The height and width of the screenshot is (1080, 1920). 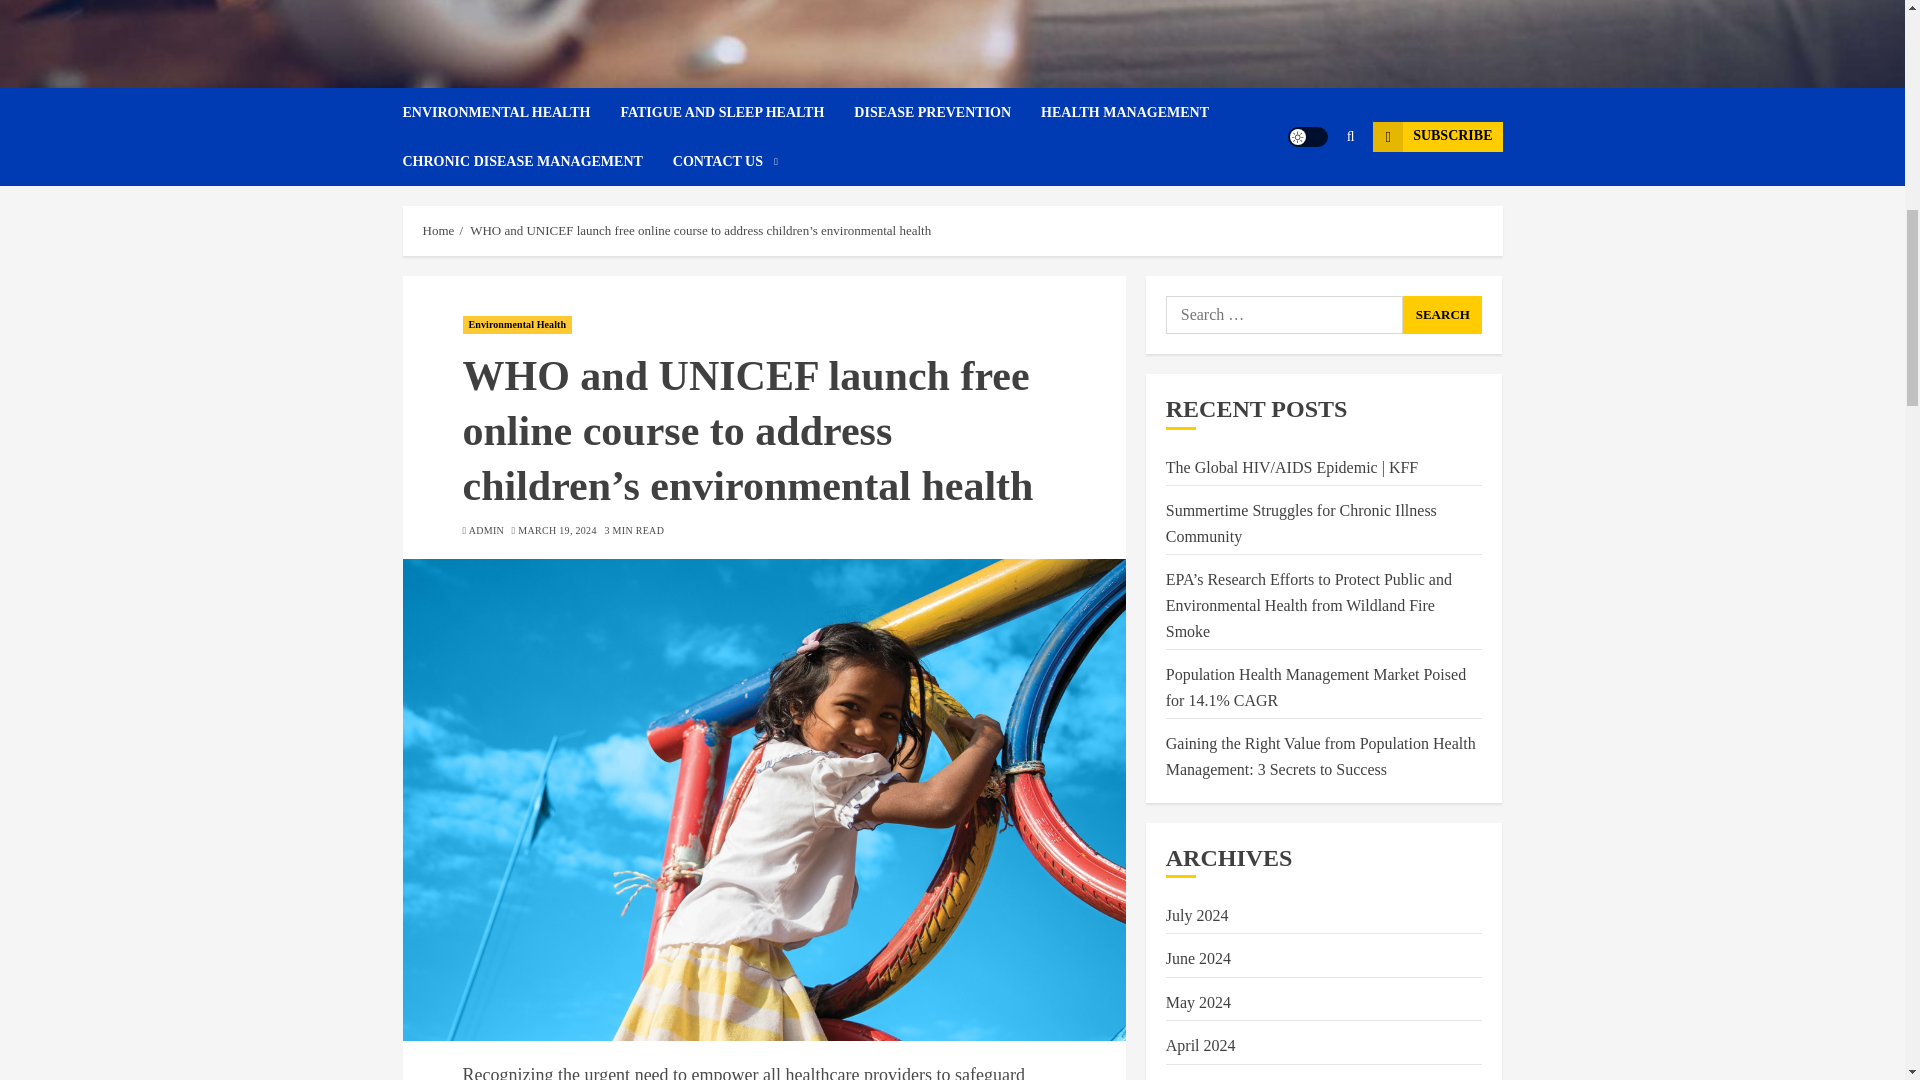 I want to click on Search, so click(x=1312, y=197).